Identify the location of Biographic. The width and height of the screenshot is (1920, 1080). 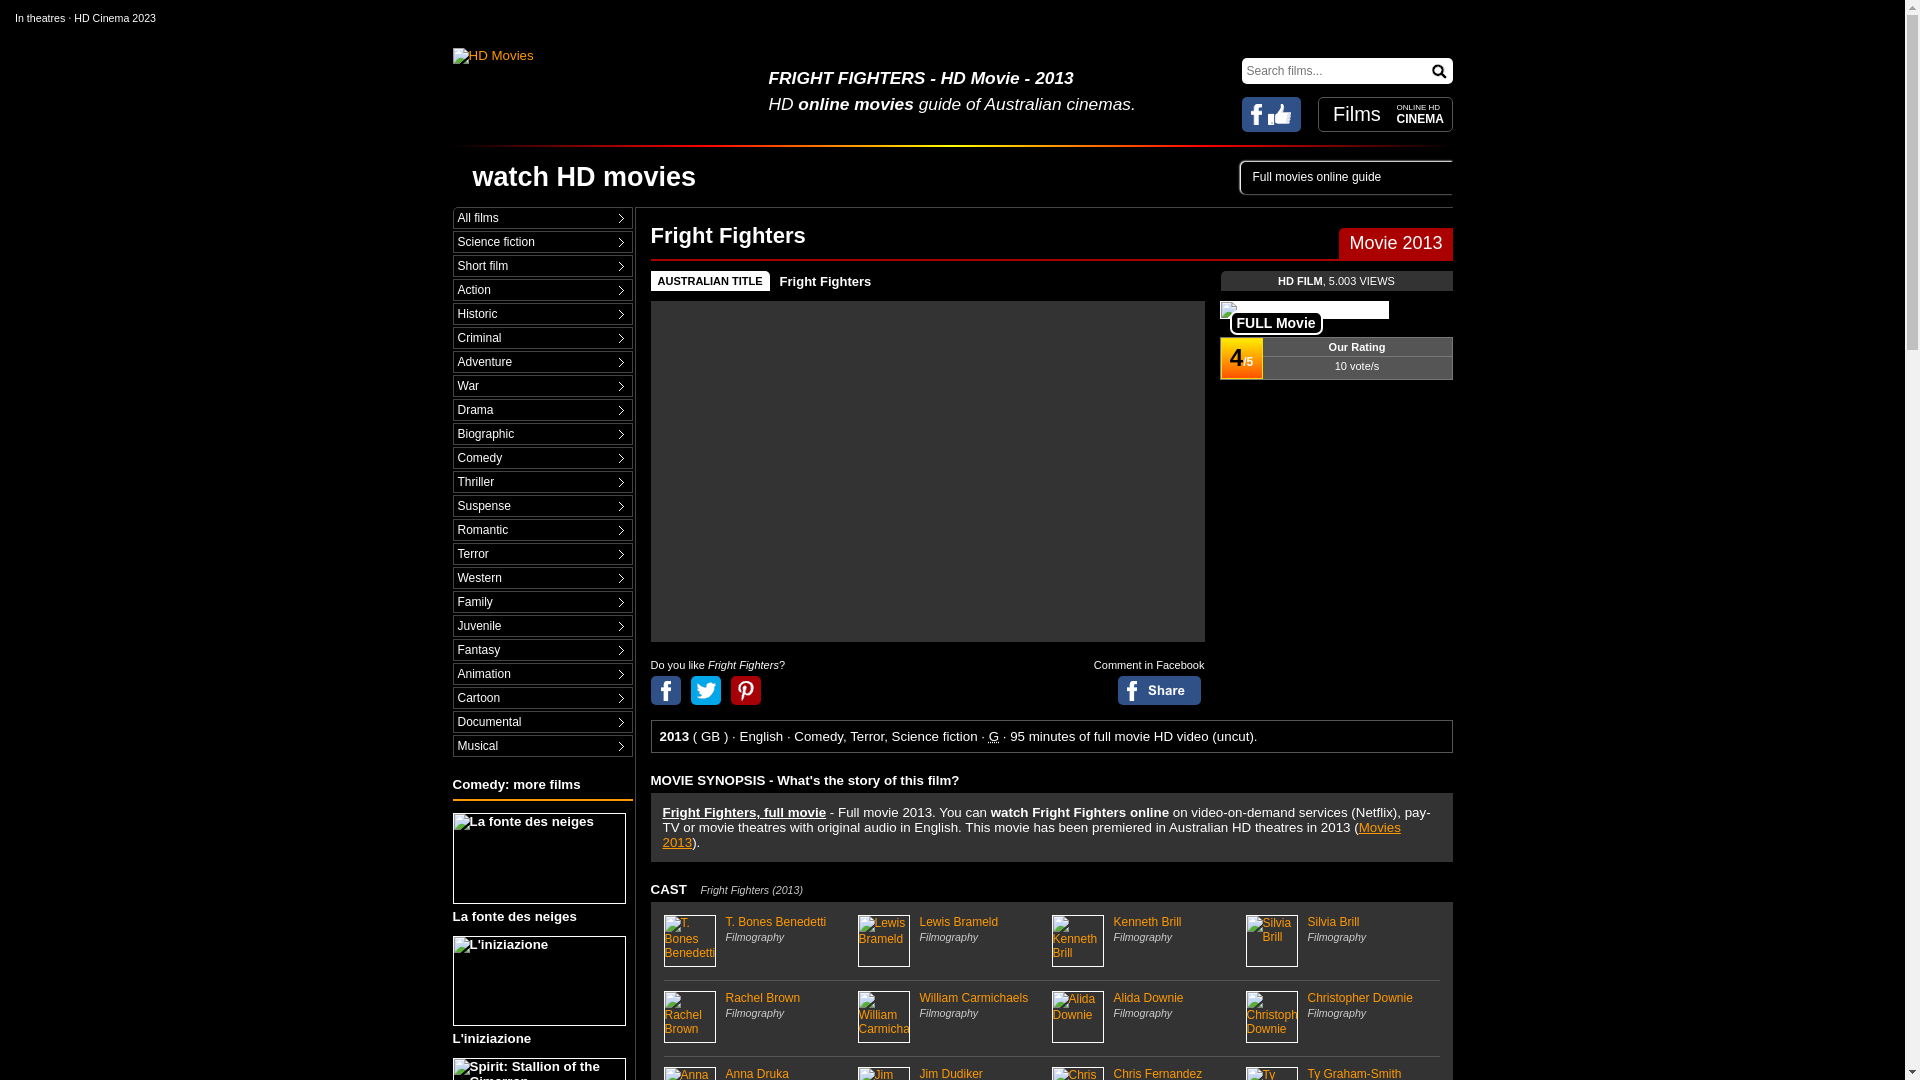
(542, 434).